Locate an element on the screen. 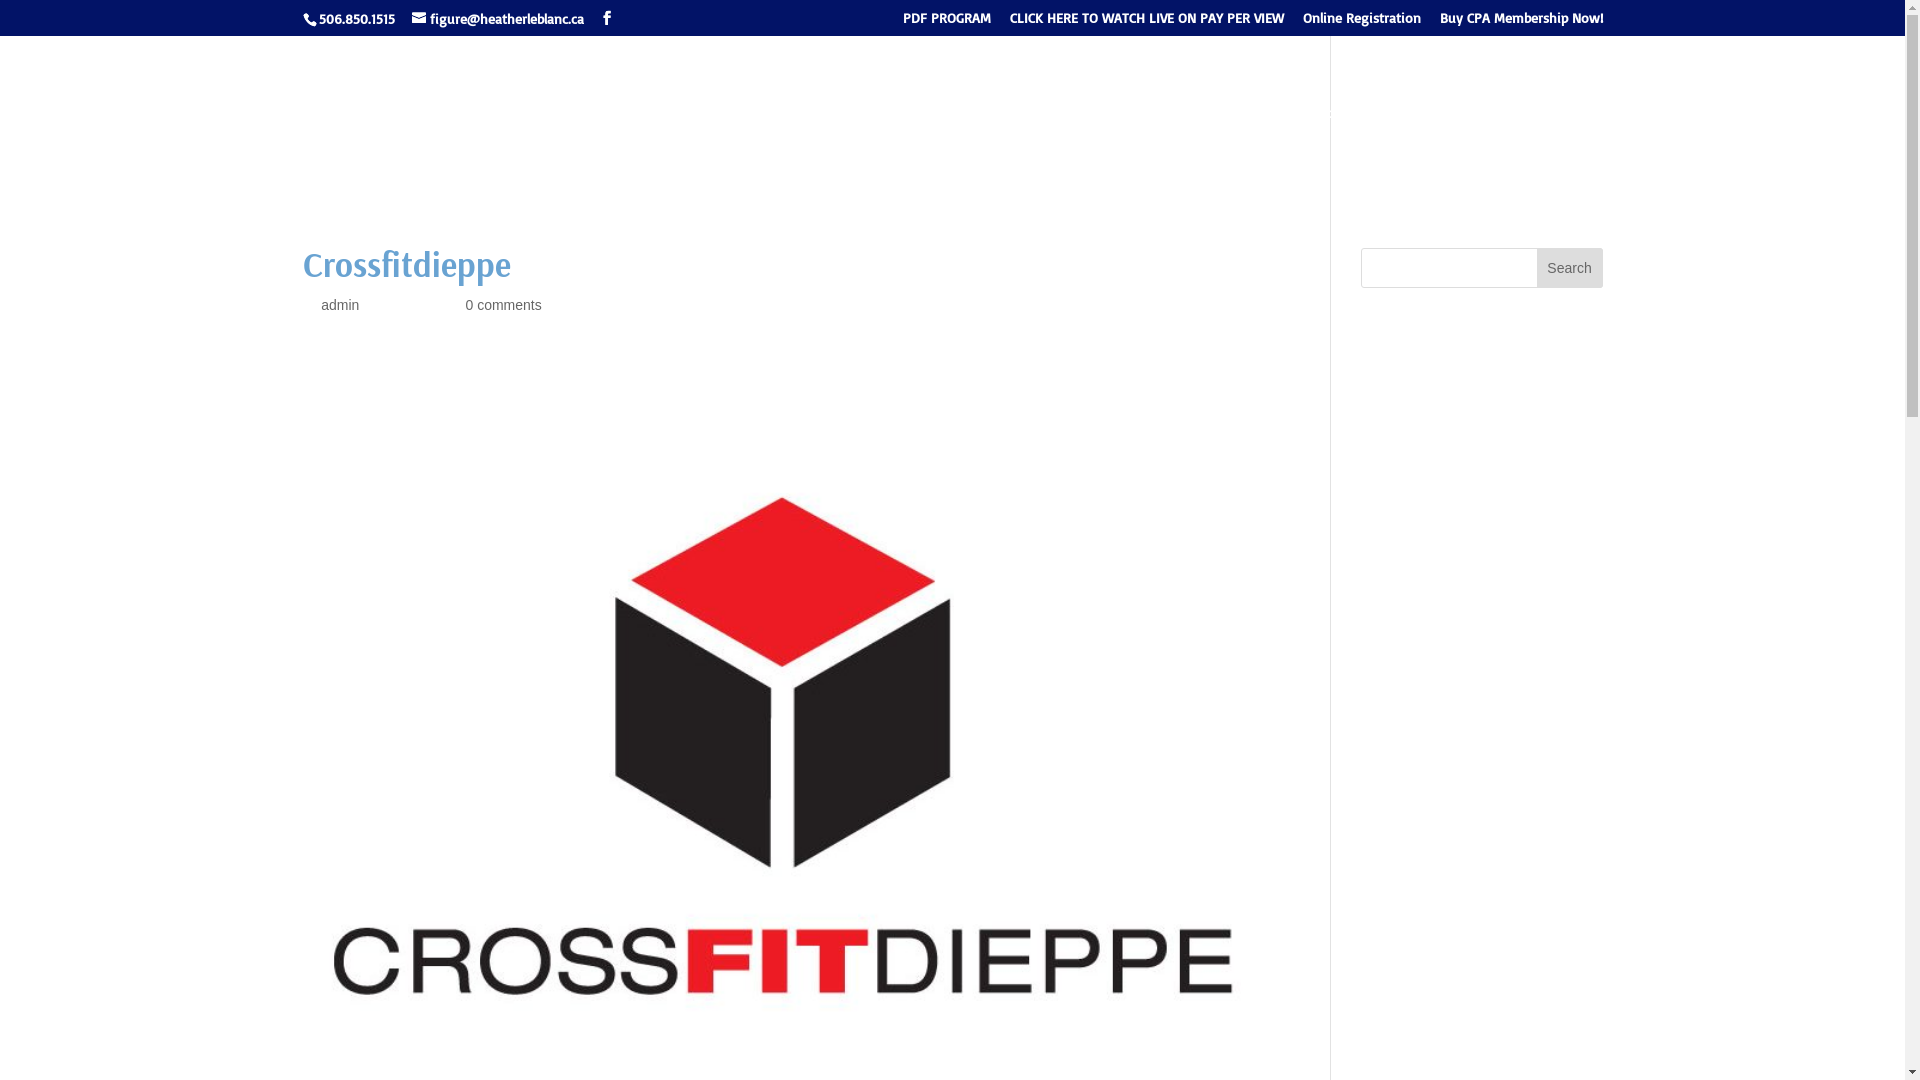 The image size is (1920, 1080). Gallery & Results is located at coordinates (1430, 148).